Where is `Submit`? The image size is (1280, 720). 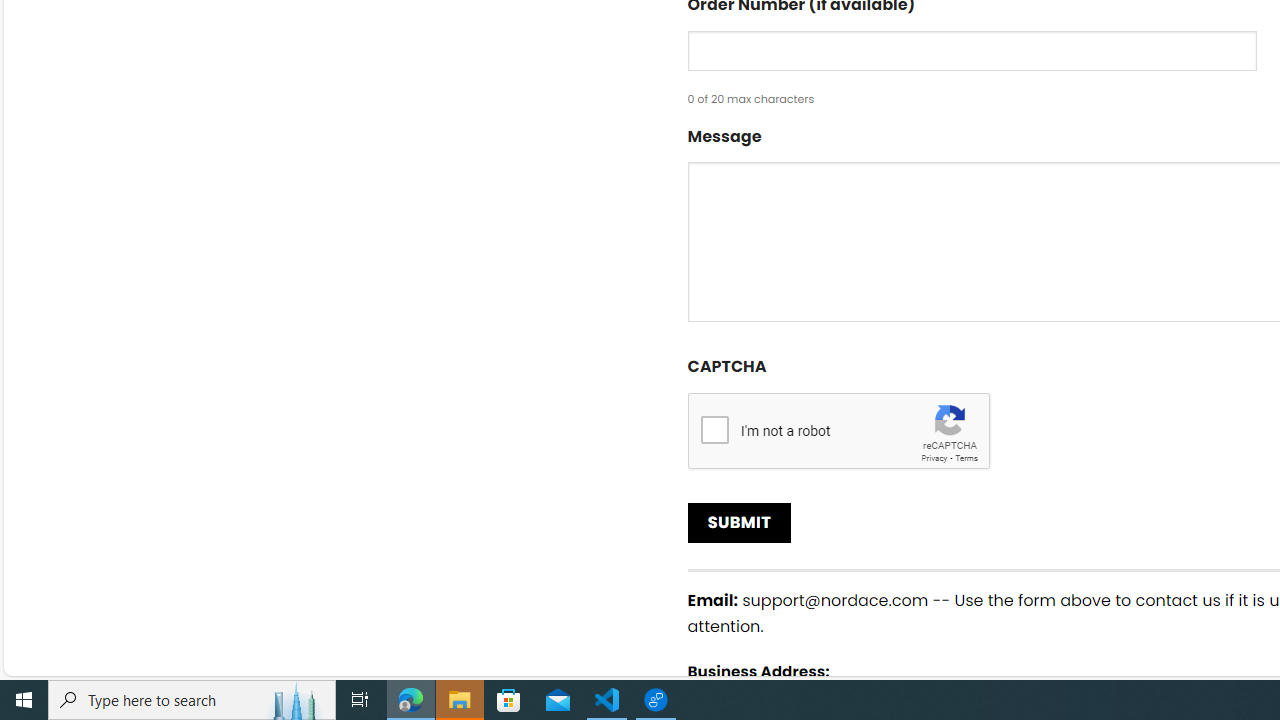 Submit is located at coordinates (740, 522).